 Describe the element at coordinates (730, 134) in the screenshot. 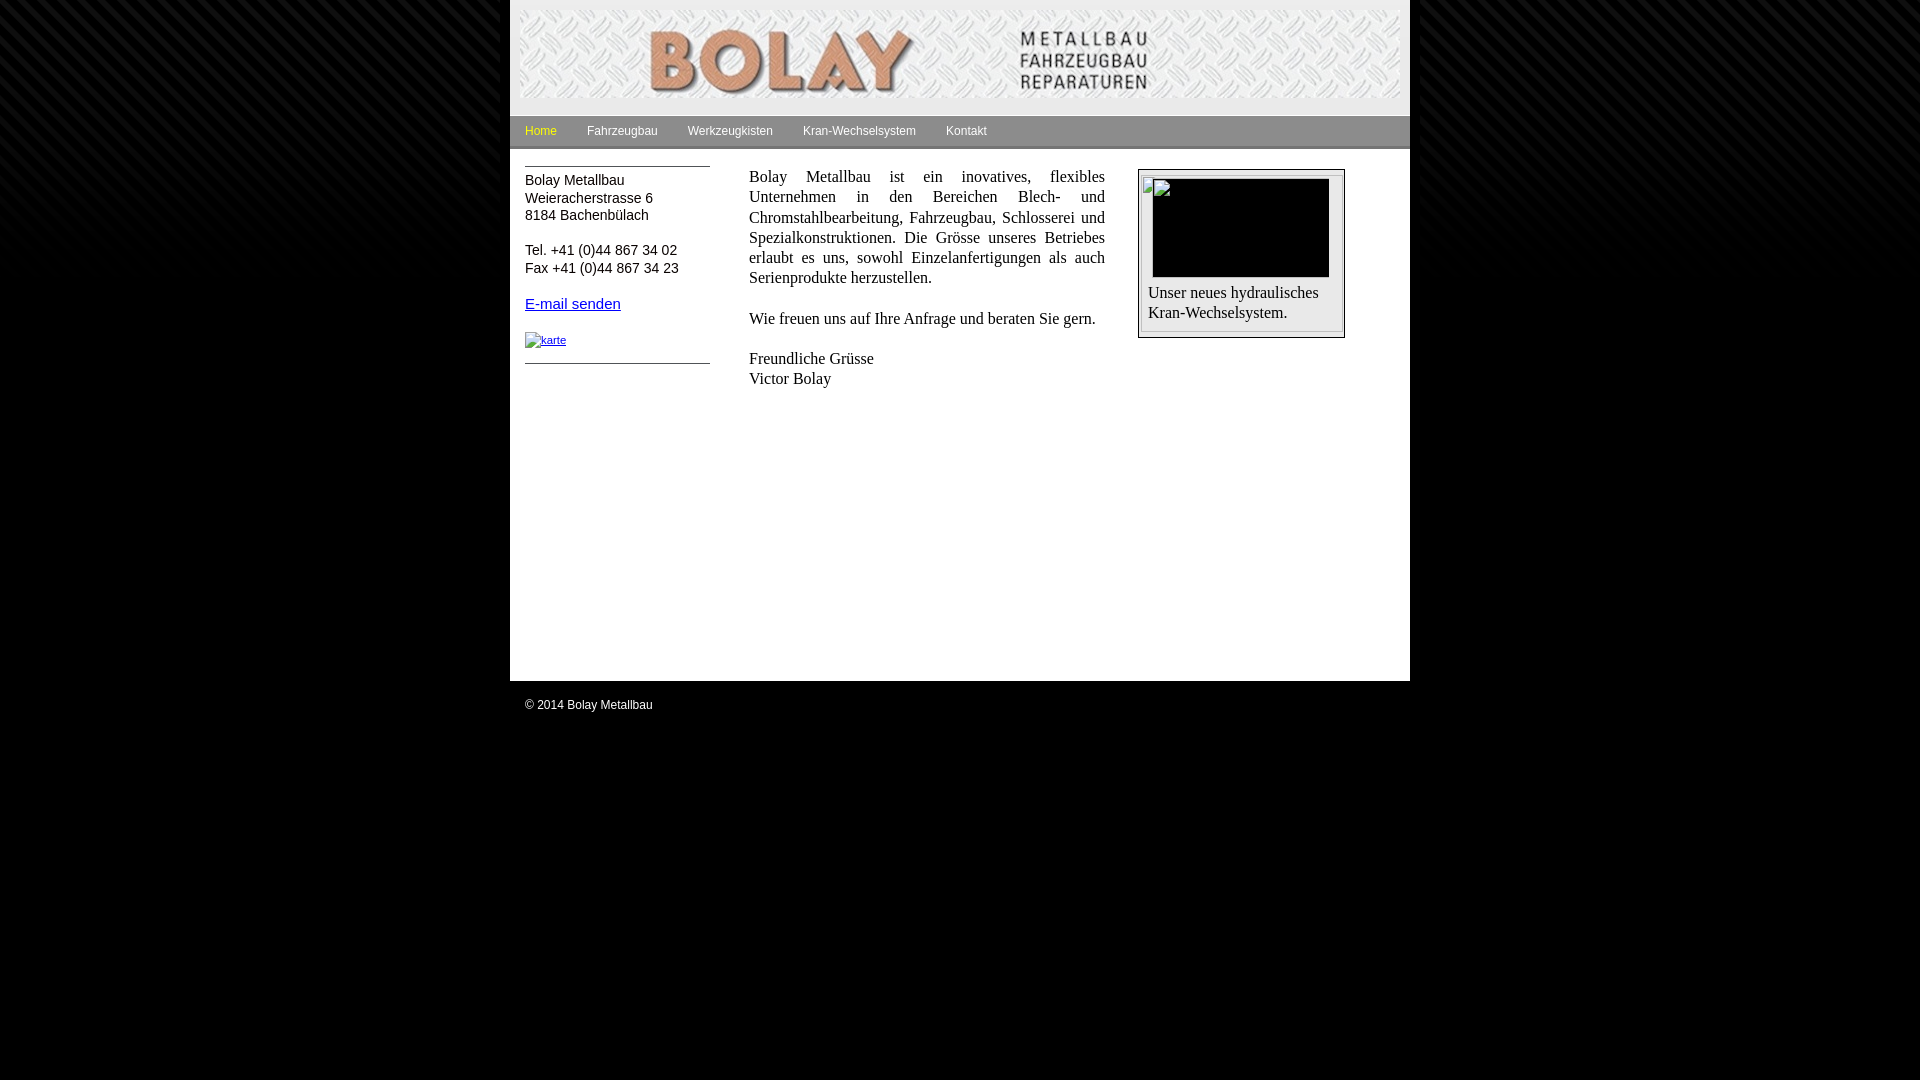

I see `Werkzeugkisten` at that location.